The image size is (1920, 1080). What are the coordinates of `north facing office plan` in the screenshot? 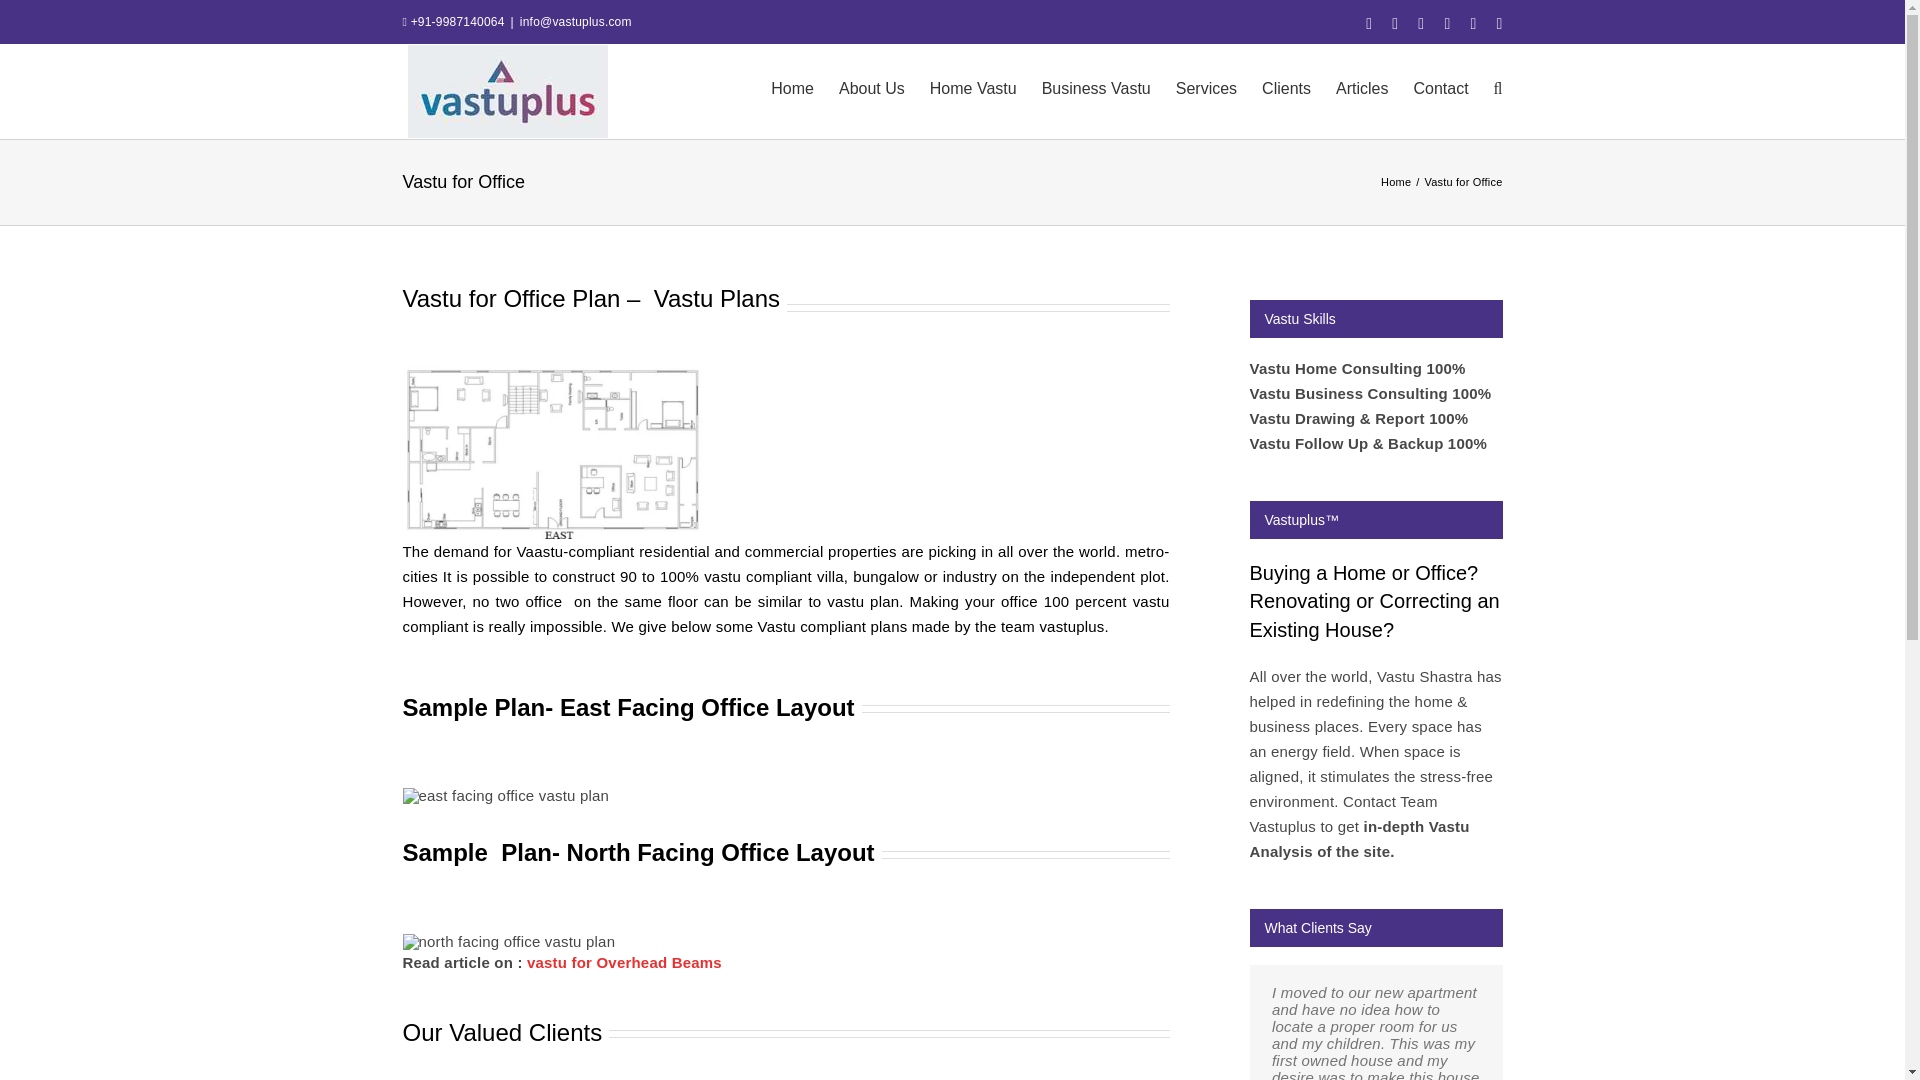 It's located at (508, 942).